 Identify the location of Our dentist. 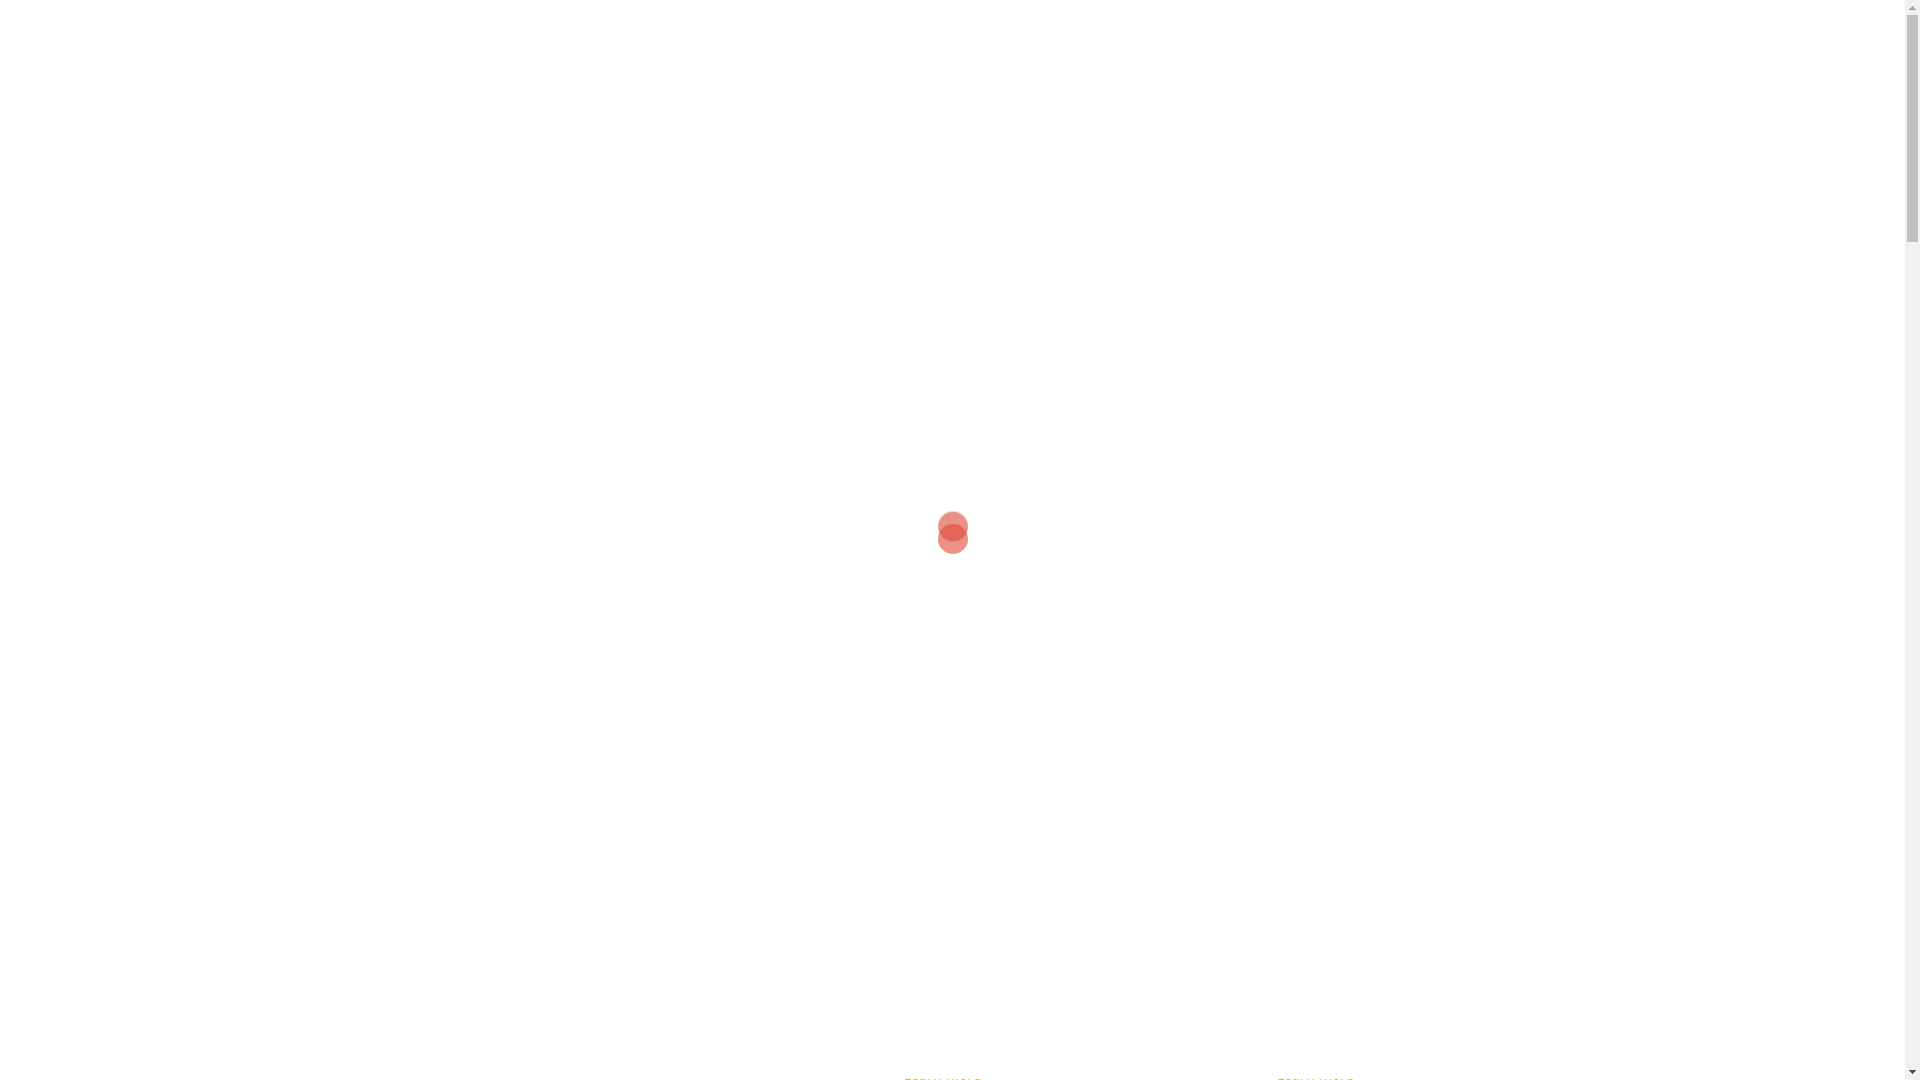
(1382, 84).